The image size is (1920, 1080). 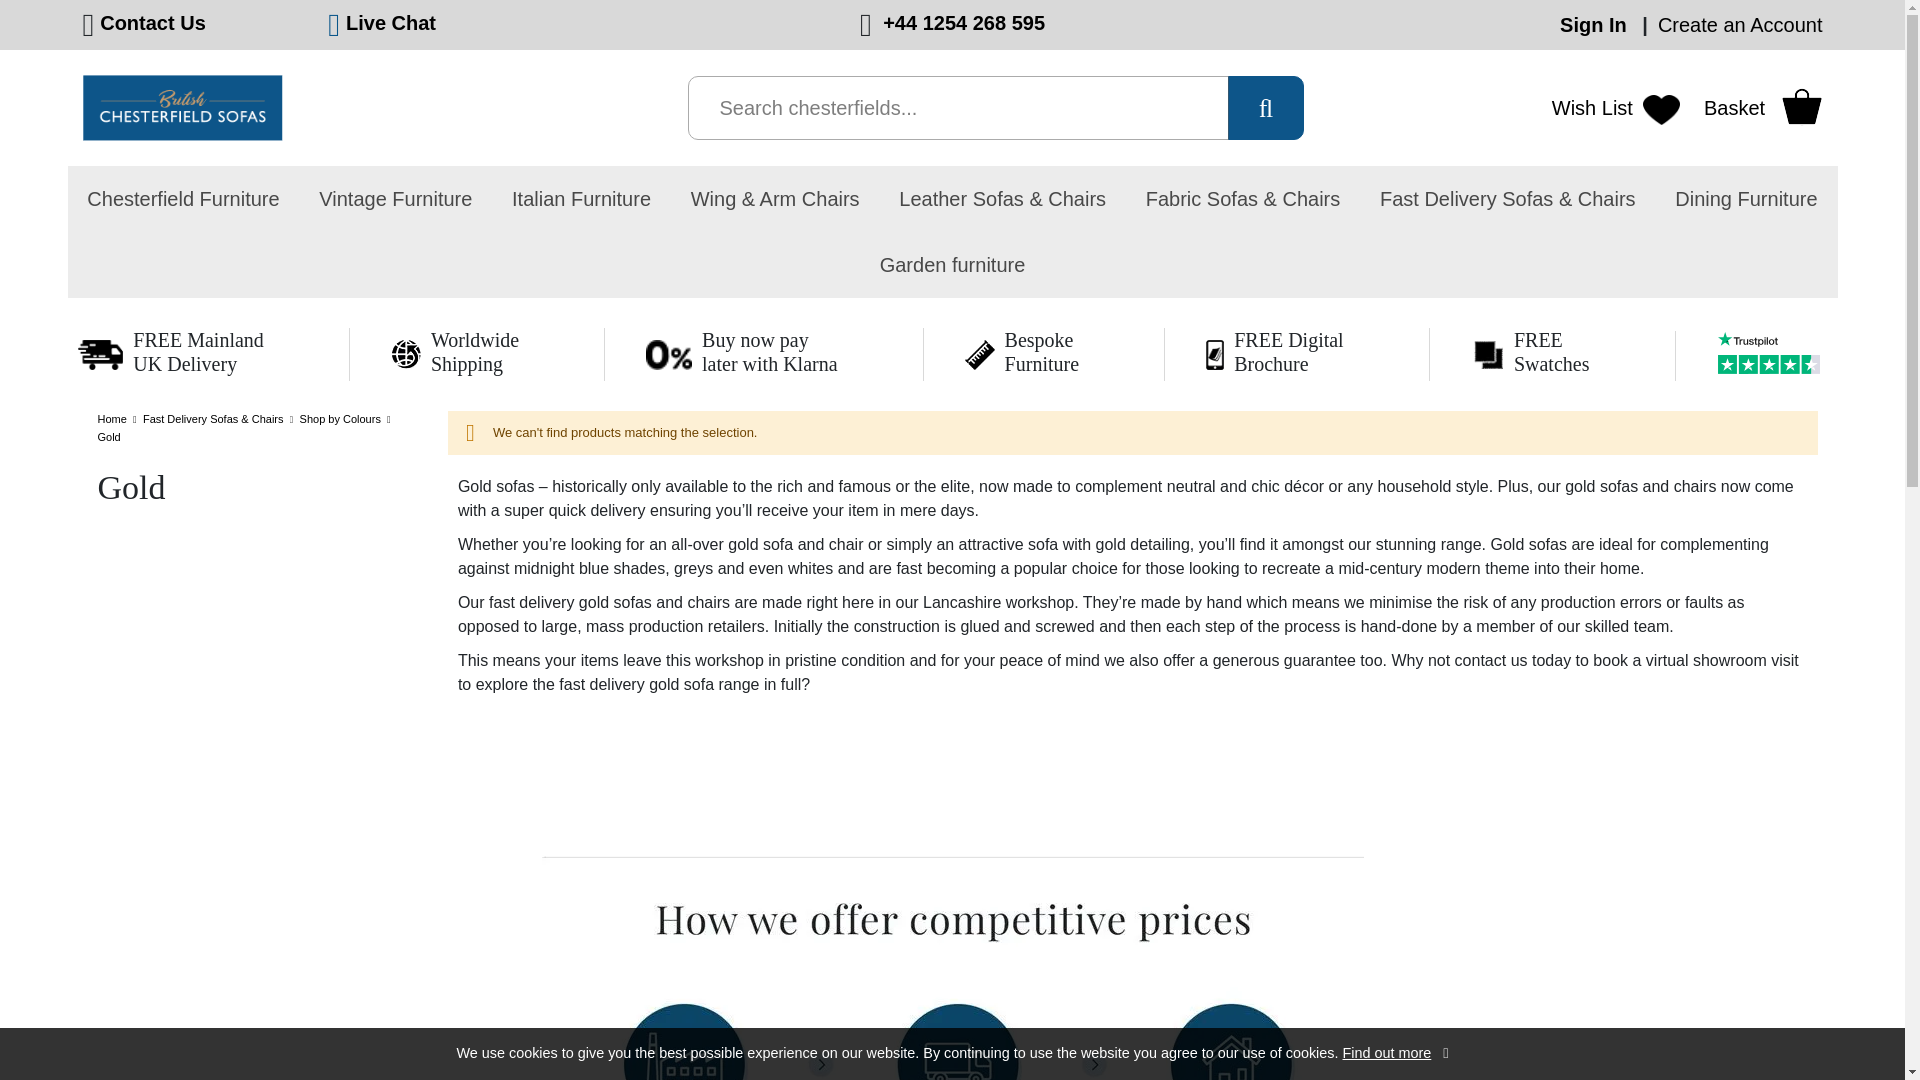 What do you see at coordinates (1265, 108) in the screenshot?
I see `Search` at bounding box center [1265, 108].